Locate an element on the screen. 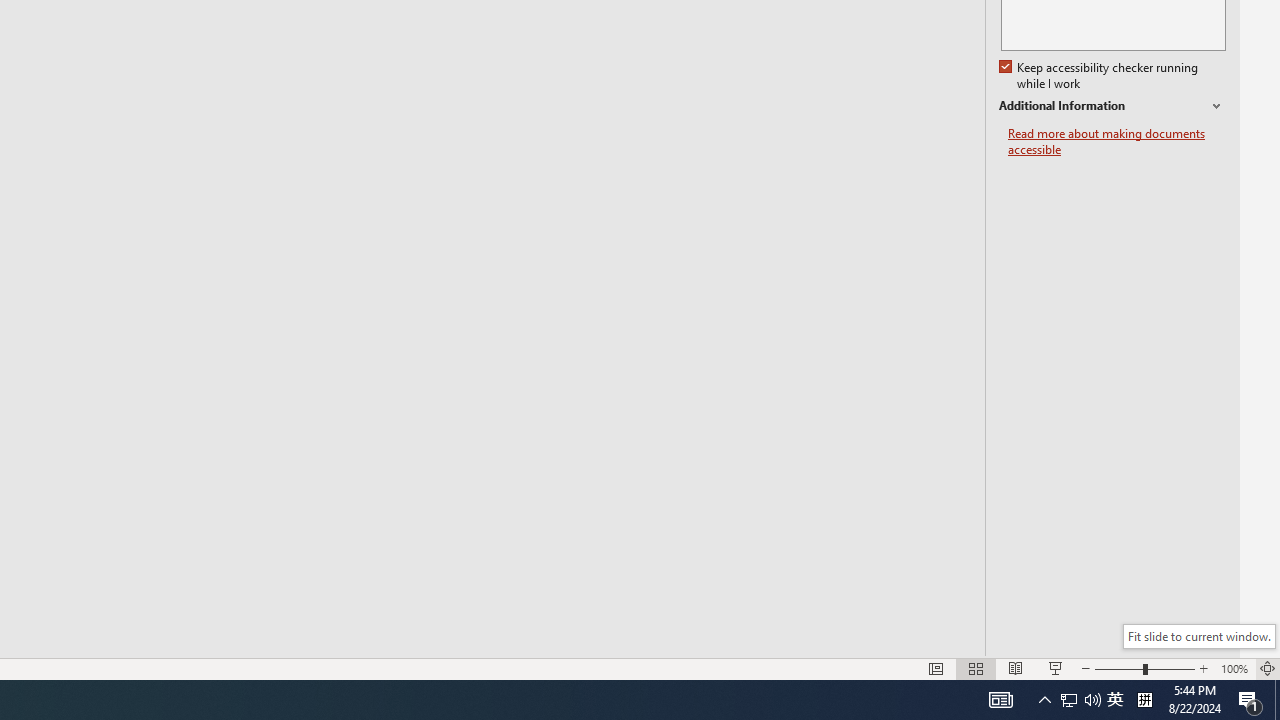 The height and width of the screenshot is (720, 1280). Slide Sorter is located at coordinates (976, 668).